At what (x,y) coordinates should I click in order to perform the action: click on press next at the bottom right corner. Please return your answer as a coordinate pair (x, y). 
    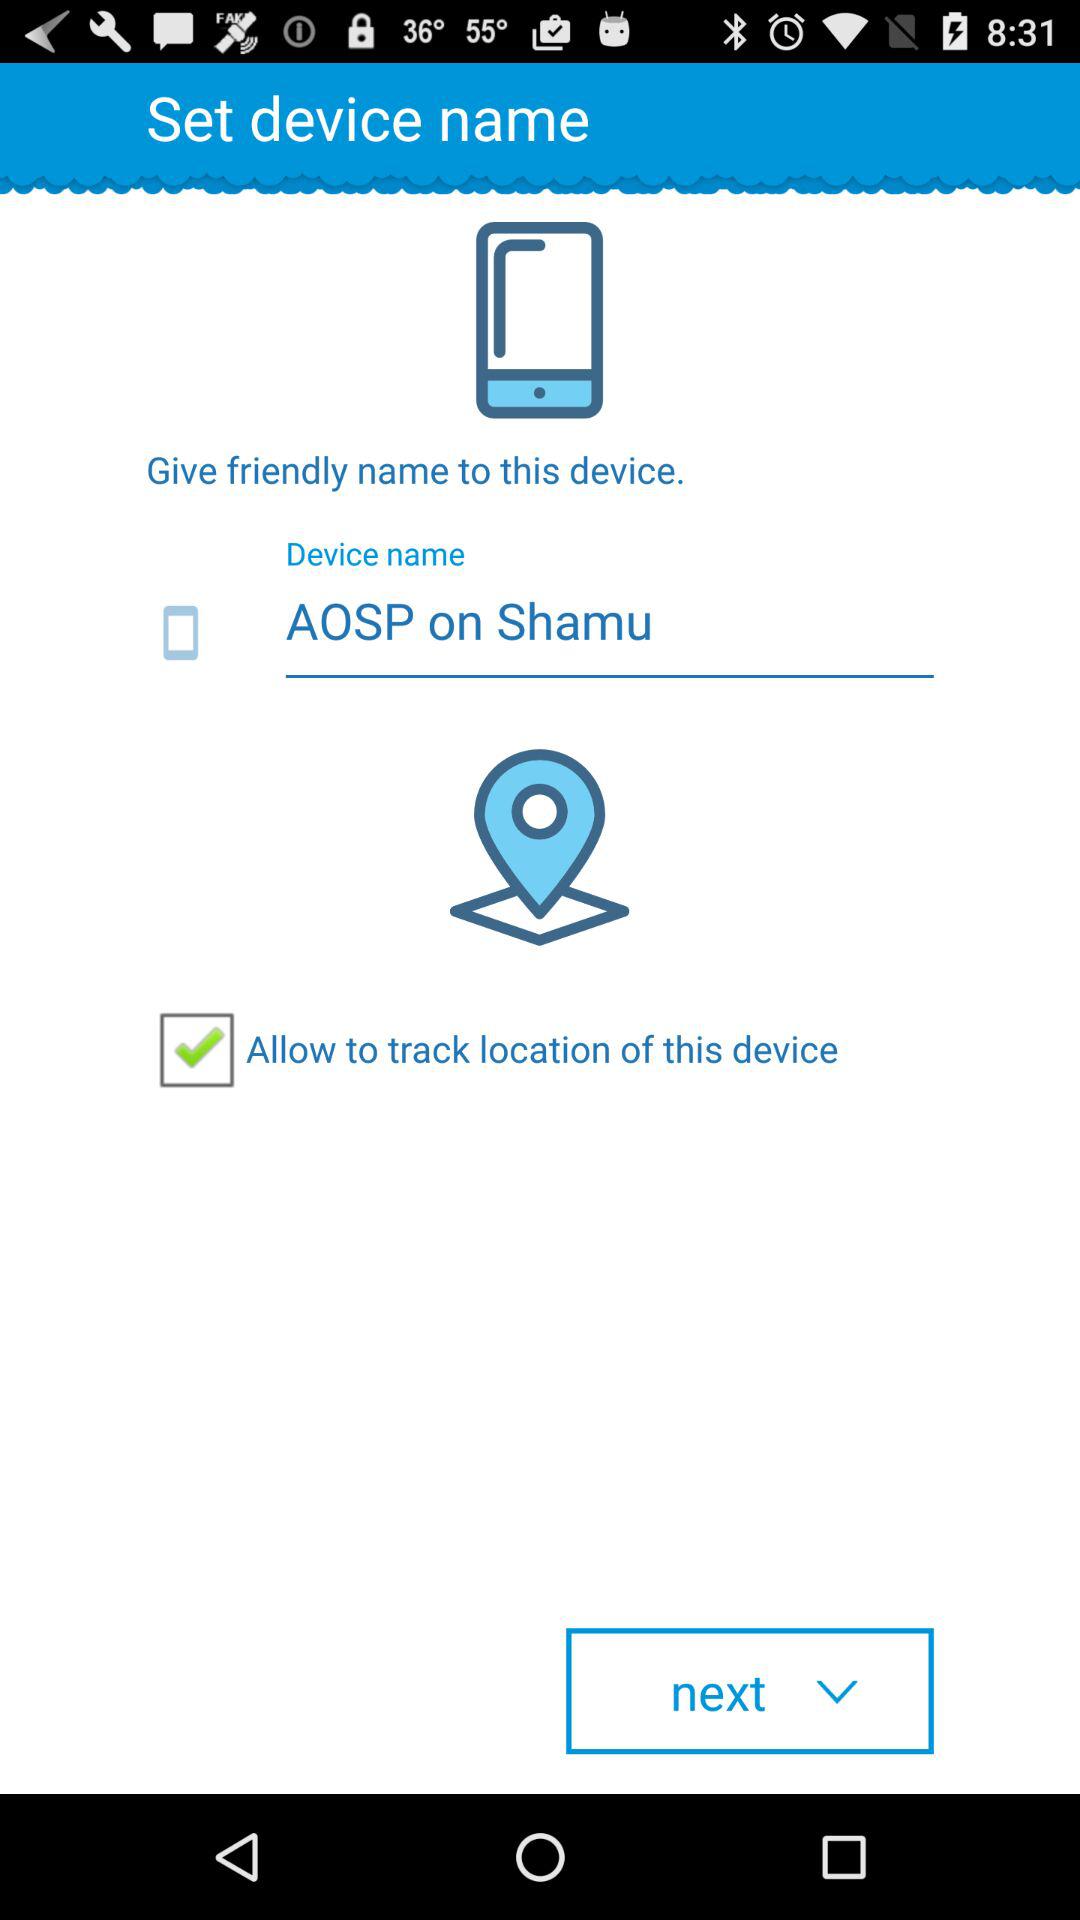
    Looking at the image, I should click on (750, 1691).